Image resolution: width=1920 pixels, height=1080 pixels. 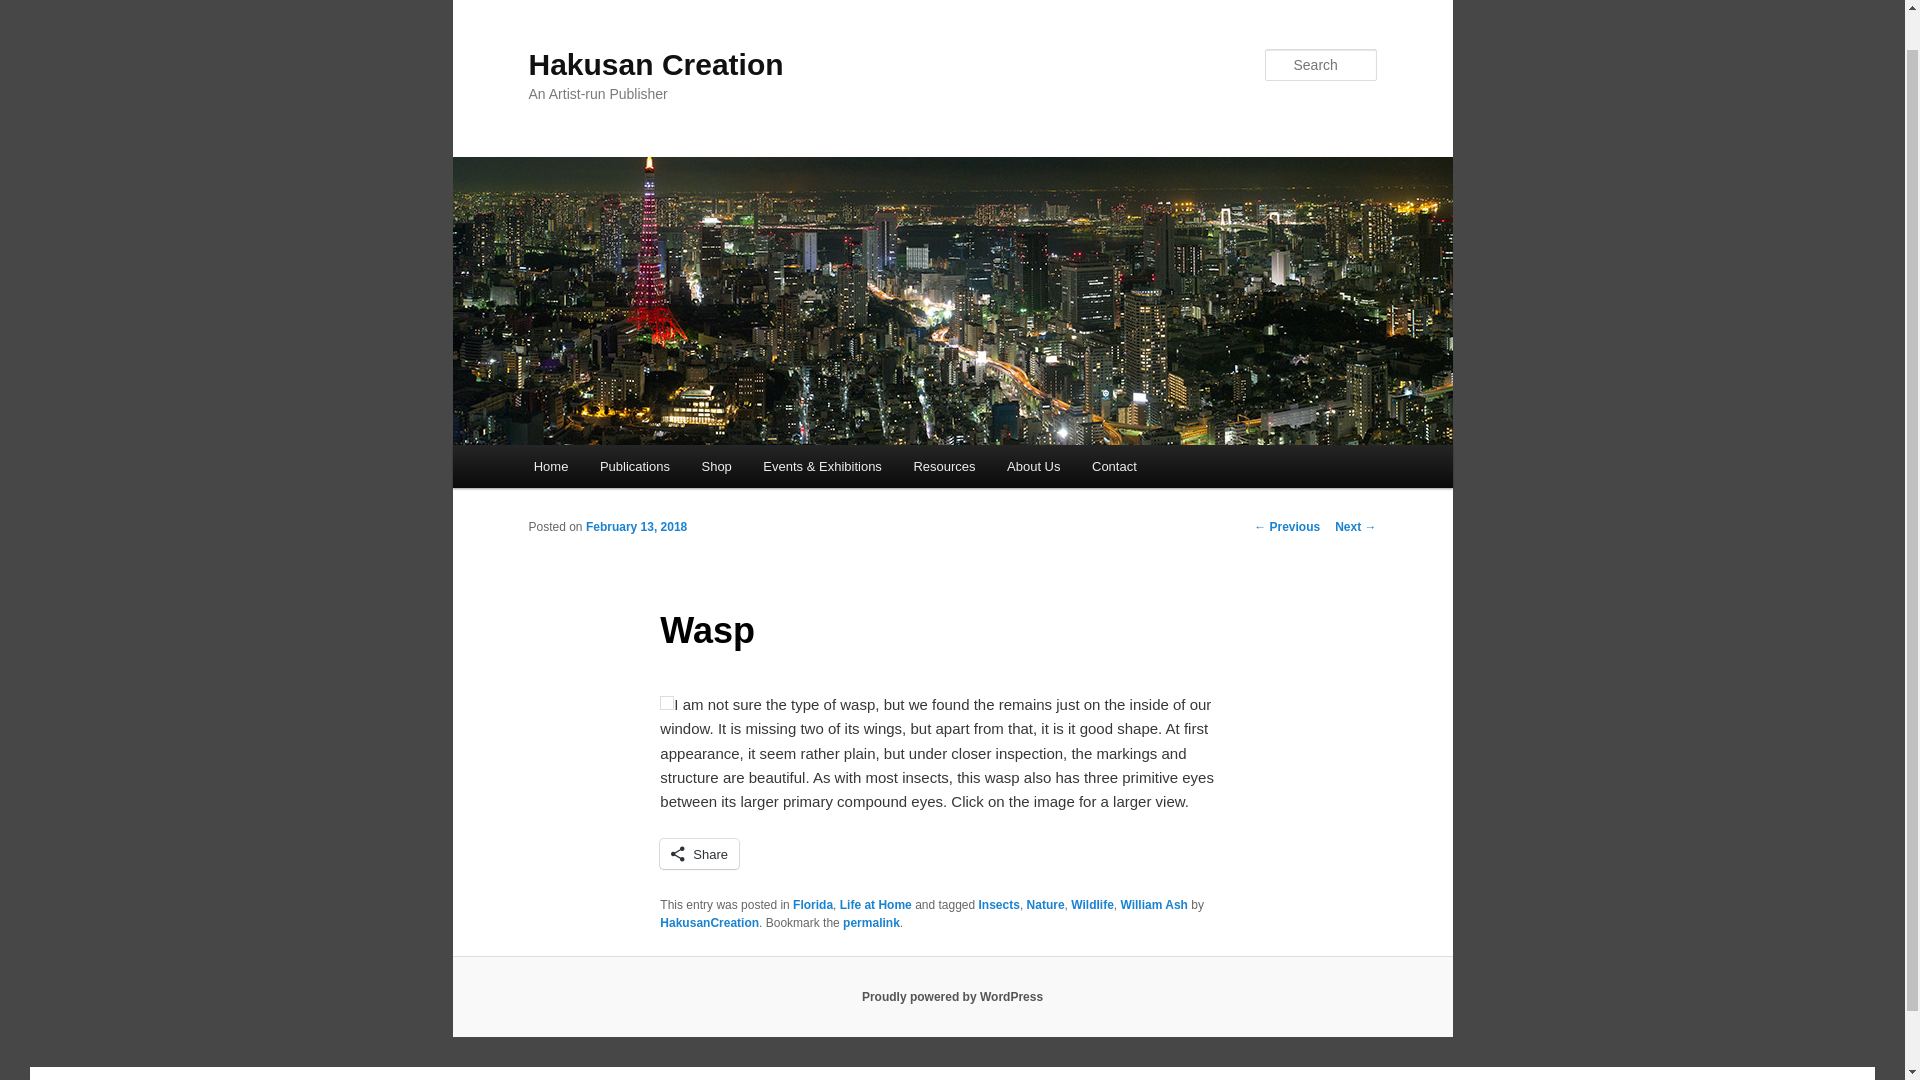 What do you see at coordinates (709, 922) in the screenshot?
I see `HakusanCreation` at bounding box center [709, 922].